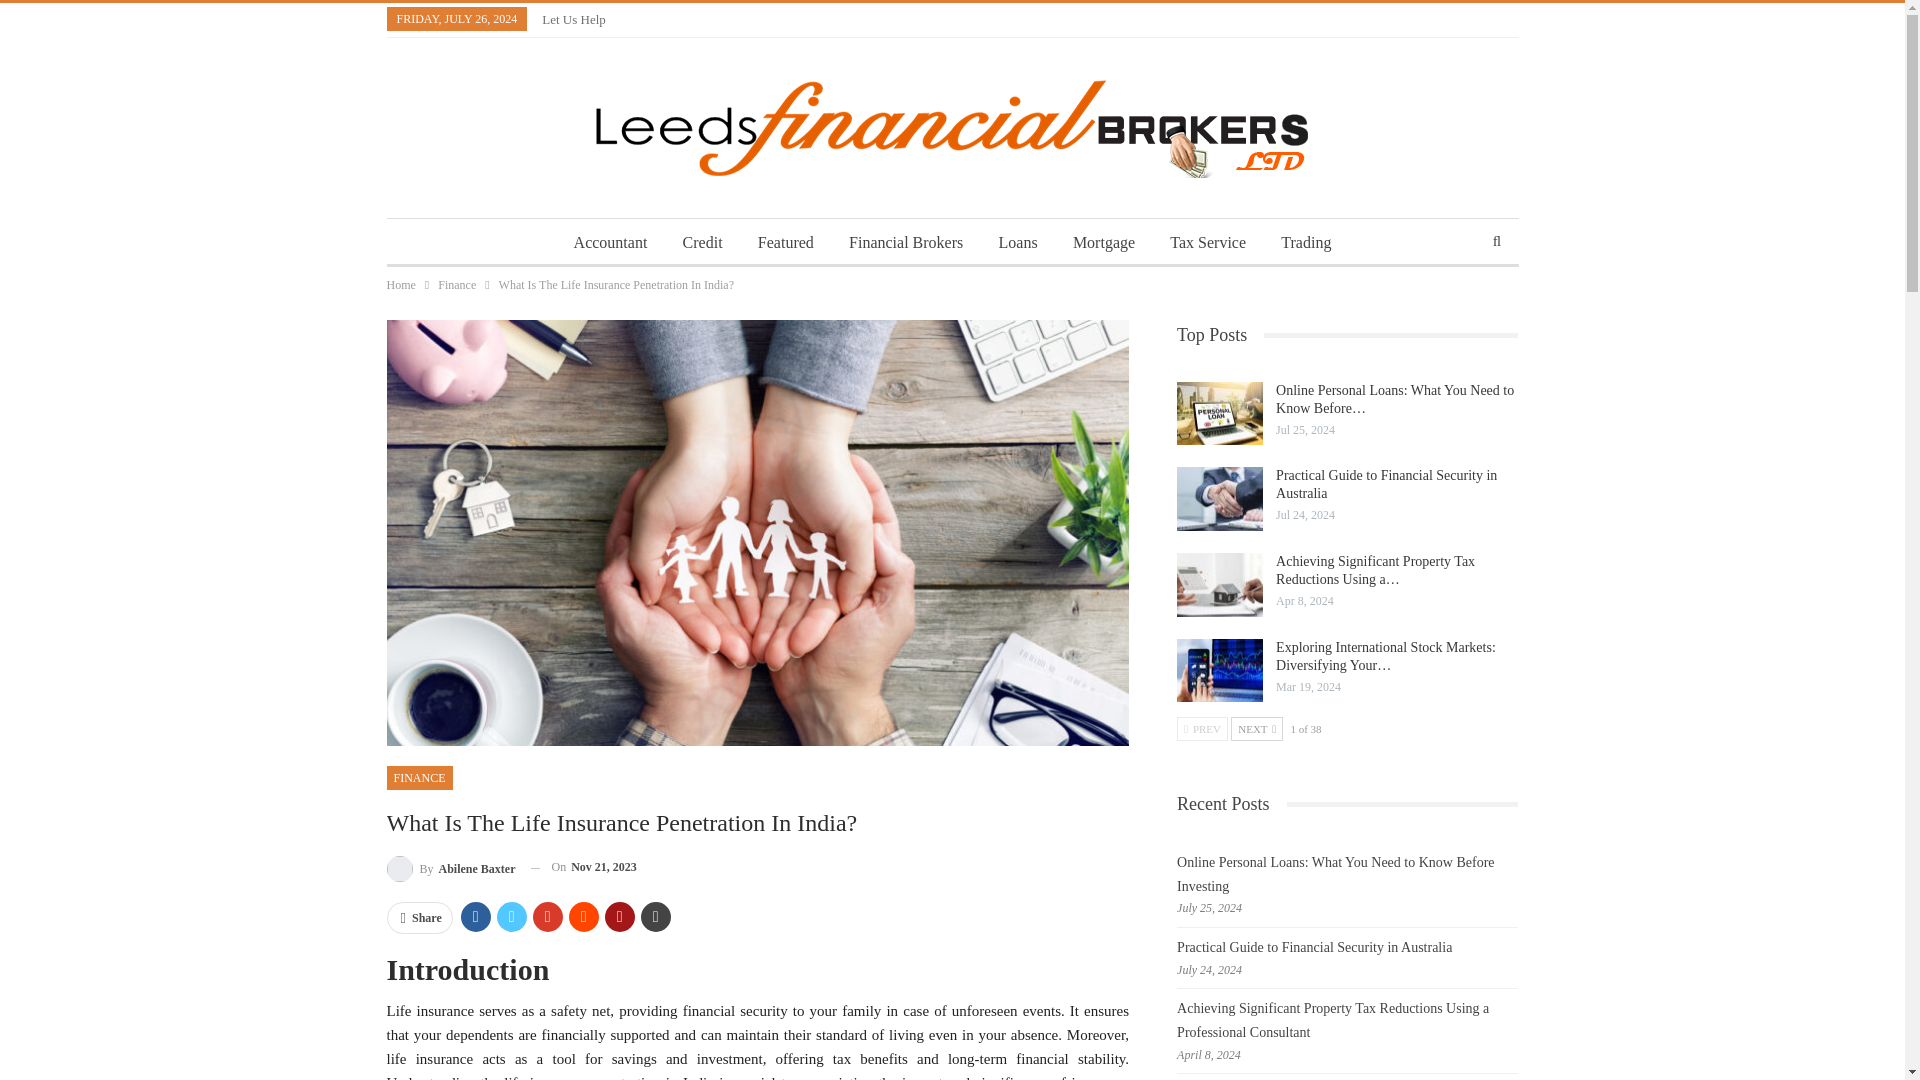  Describe the element at coordinates (1306, 242) in the screenshot. I see `Trading` at that location.